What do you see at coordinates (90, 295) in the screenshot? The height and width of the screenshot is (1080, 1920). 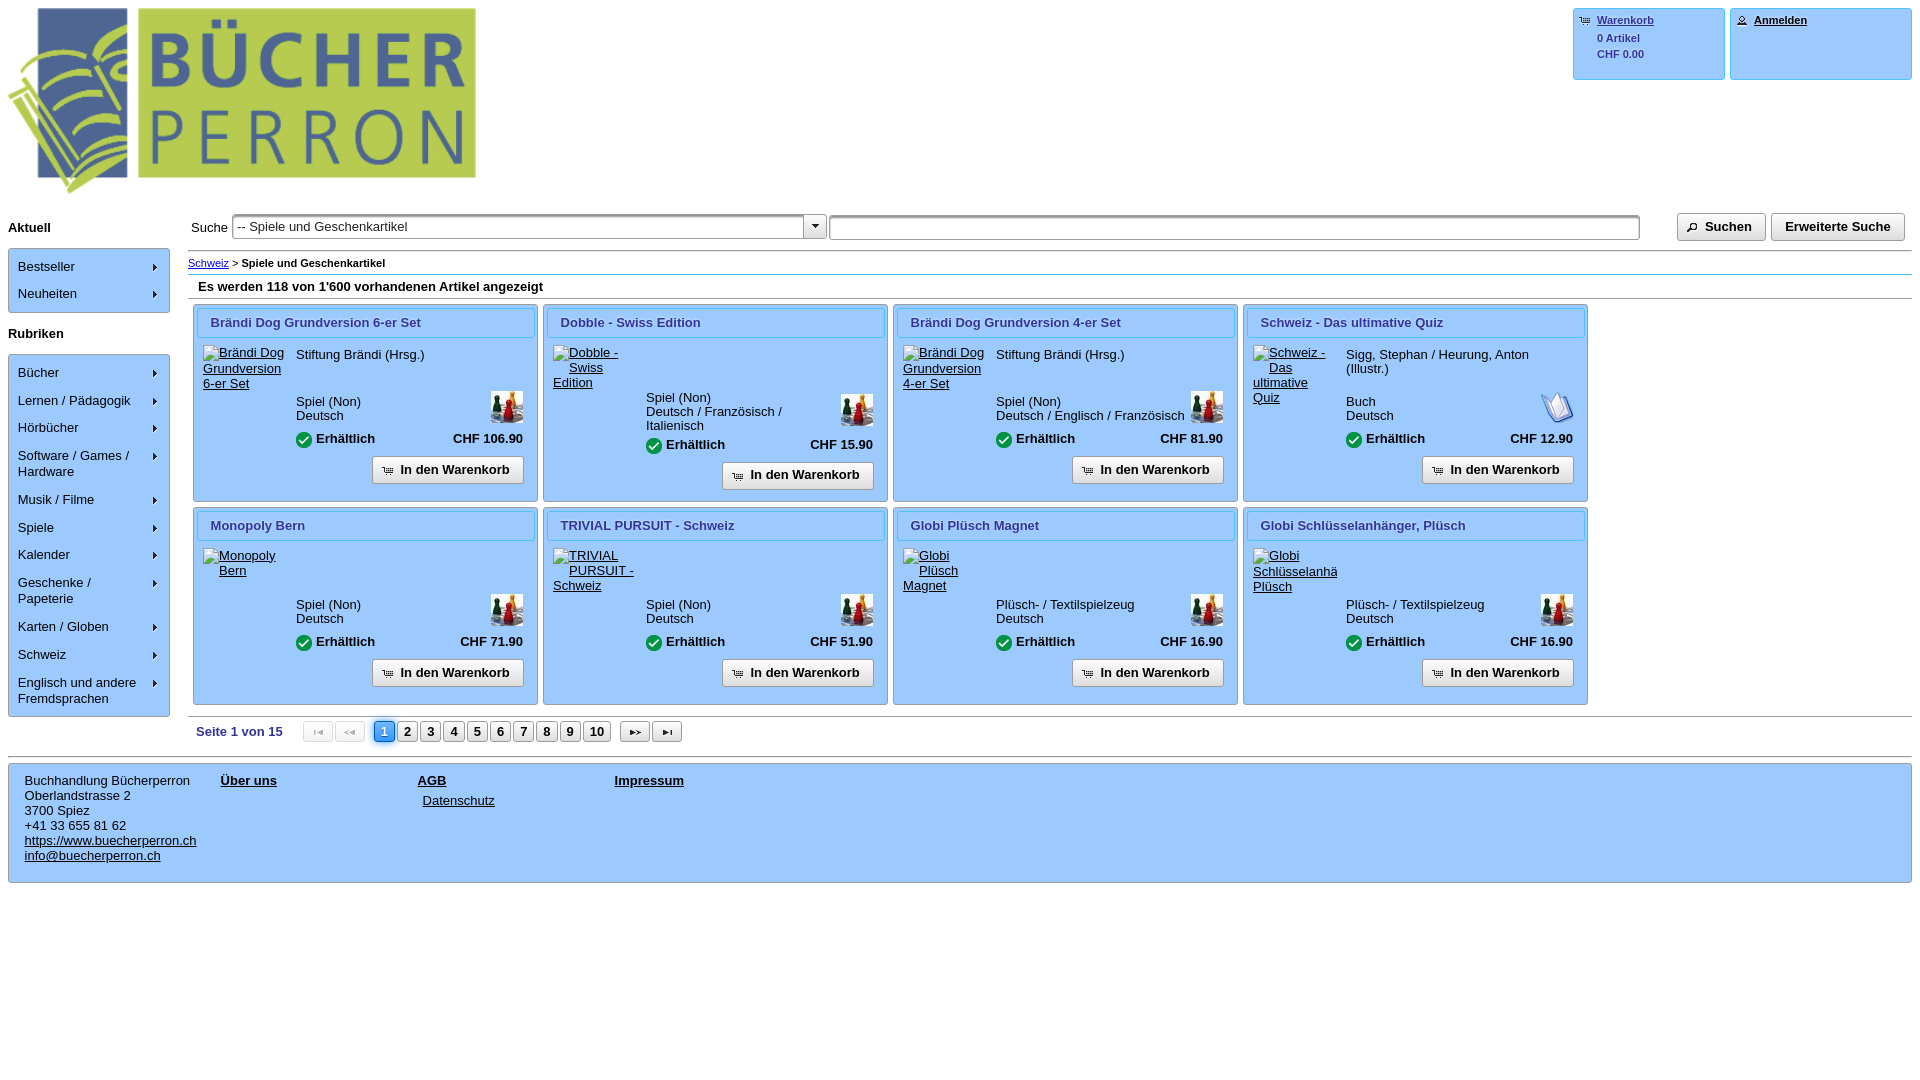 I see `Neuheiten` at bounding box center [90, 295].